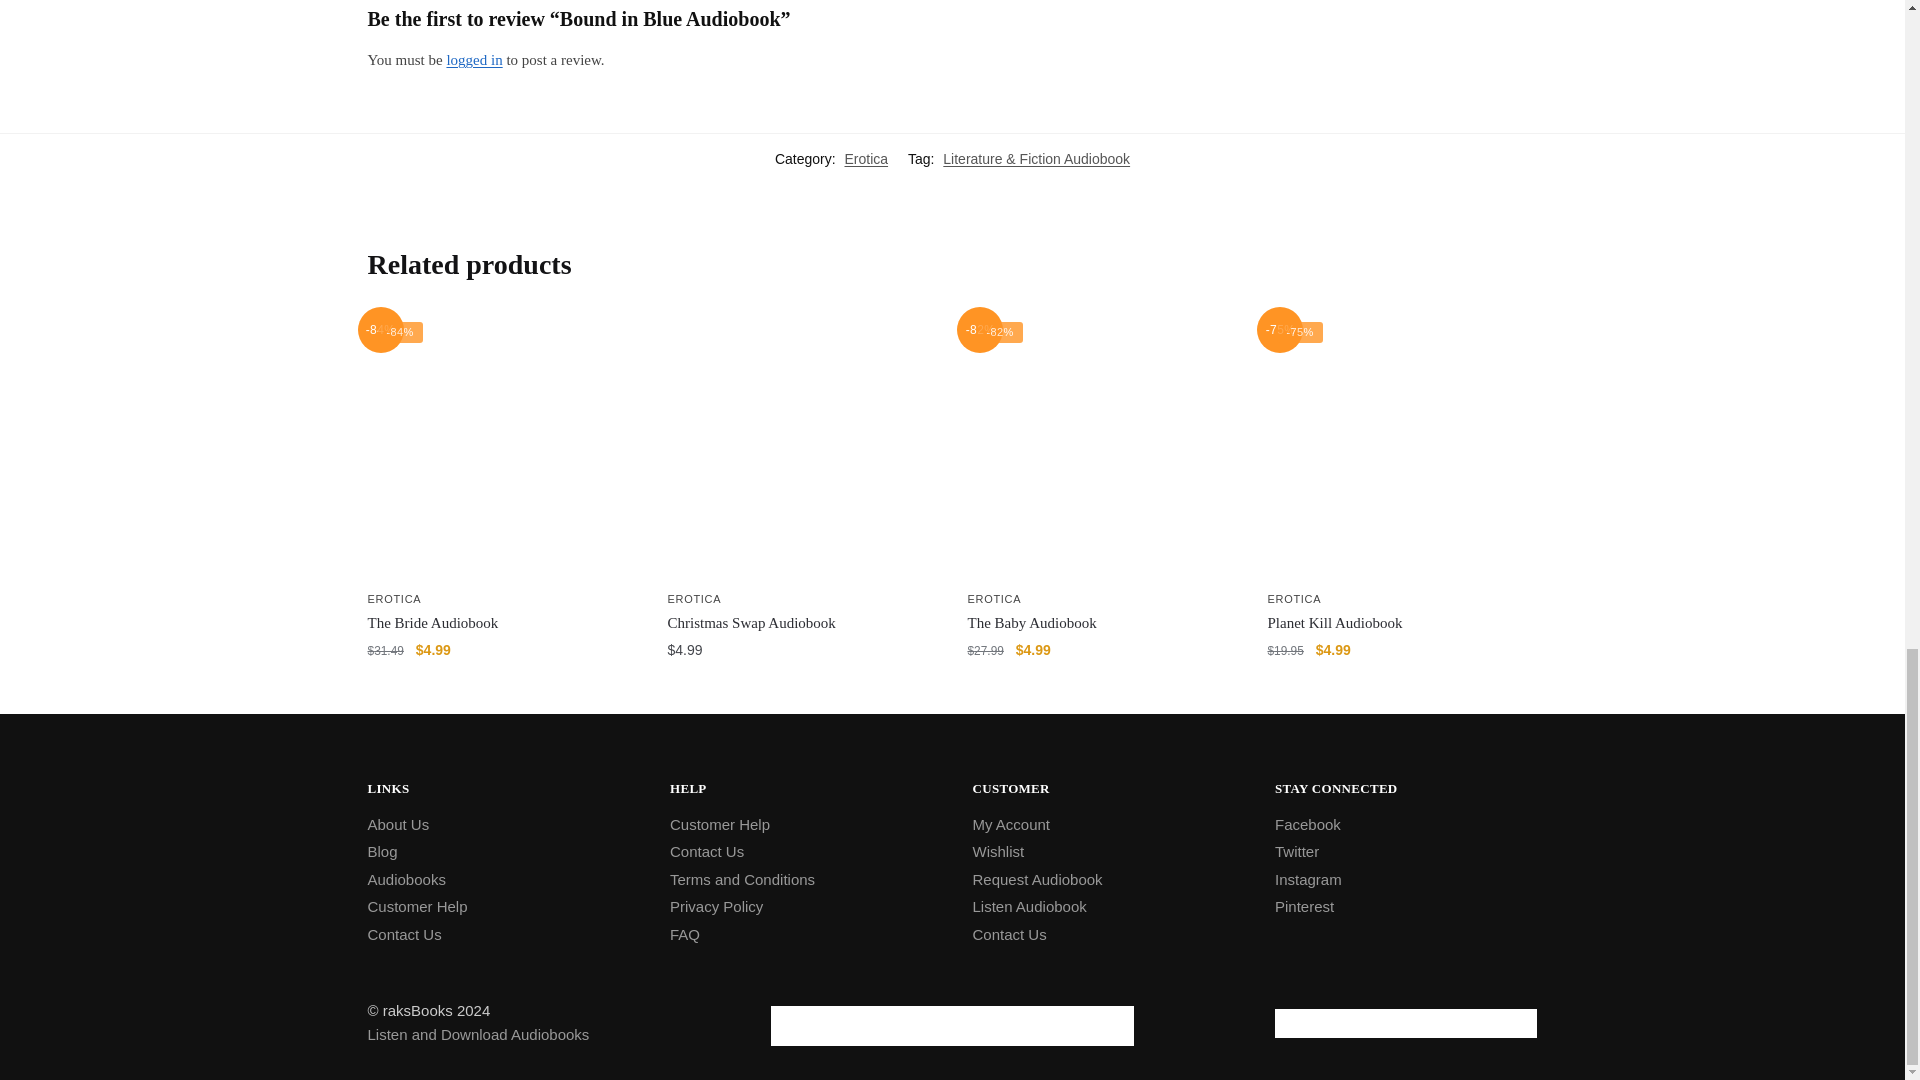 Image resolution: width=1920 pixels, height=1080 pixels. What do you see at coordinates (1402, 447) in the screenshot?
I see `Planet Kill Audiobook` at bounding box center [1402, 447].